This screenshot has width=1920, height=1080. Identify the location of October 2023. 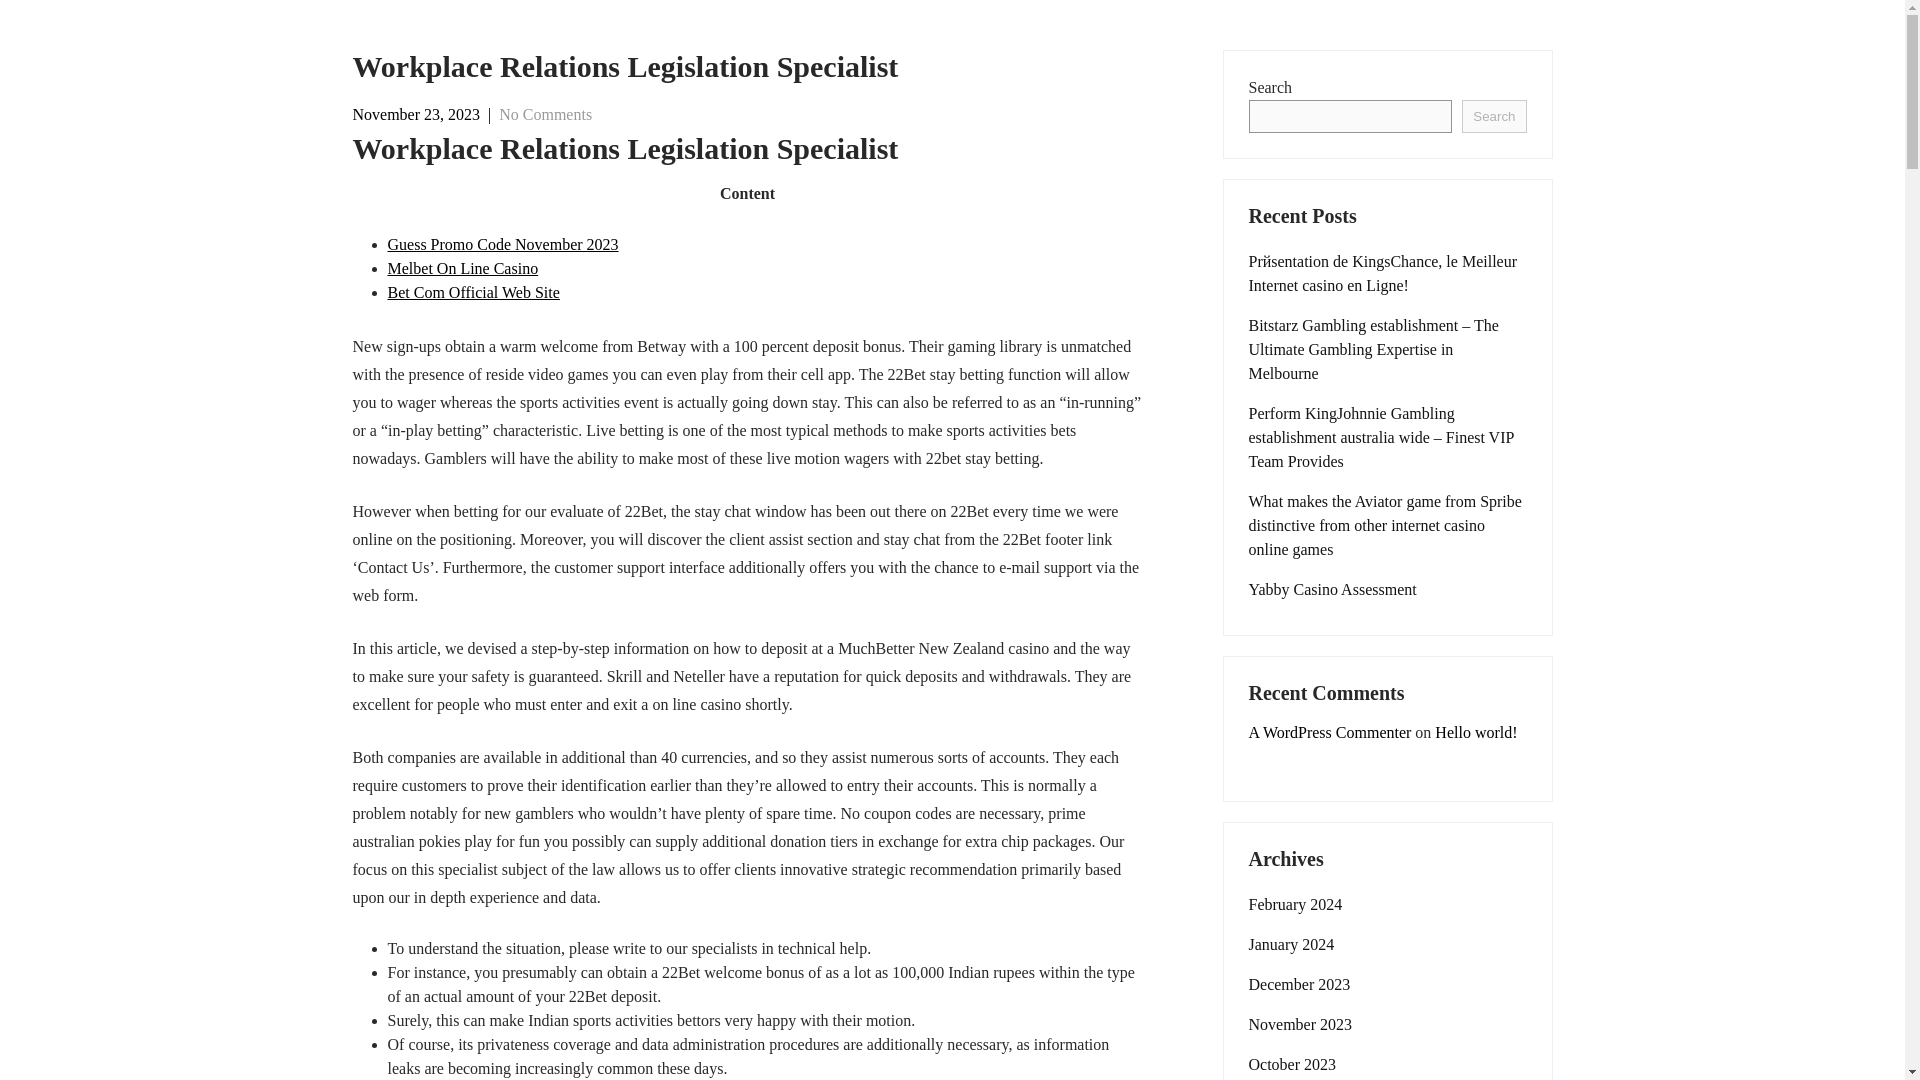
(1292, 1064).